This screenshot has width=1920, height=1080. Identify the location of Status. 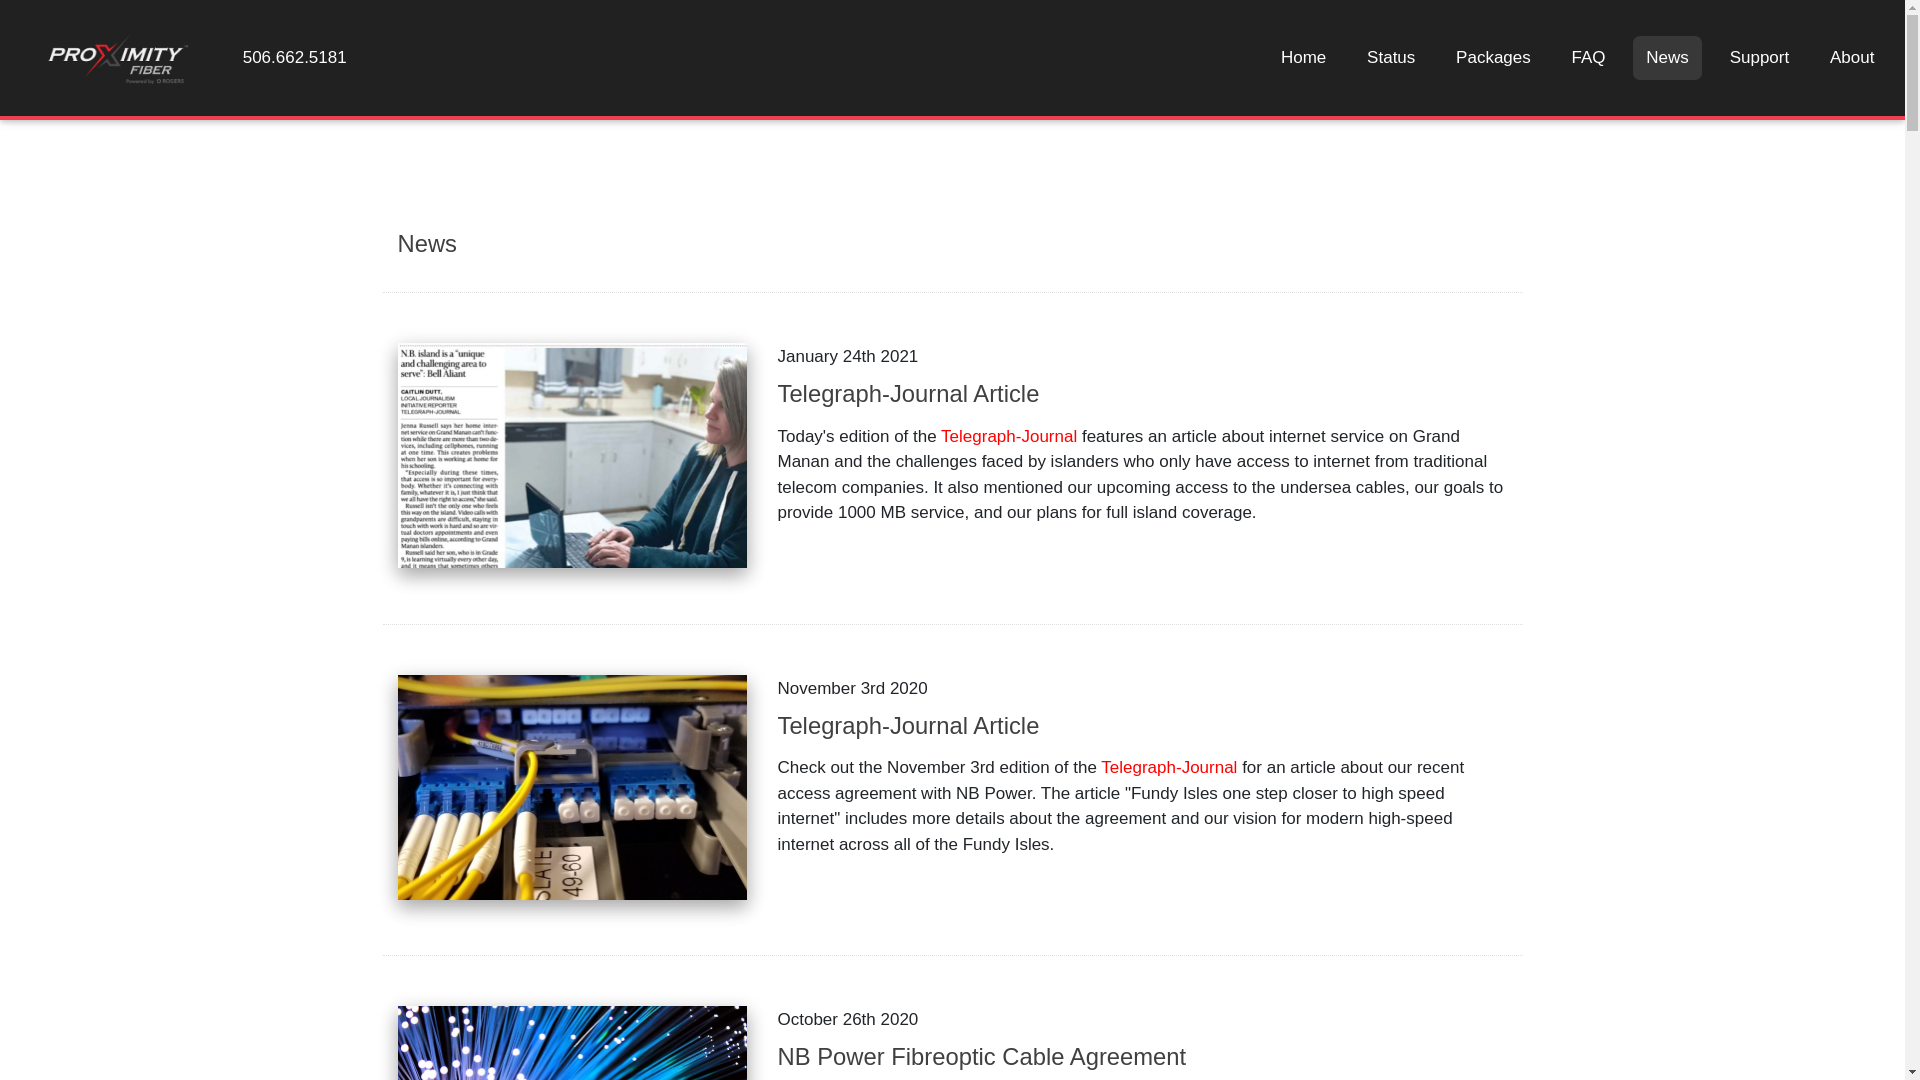
(1390, 57).